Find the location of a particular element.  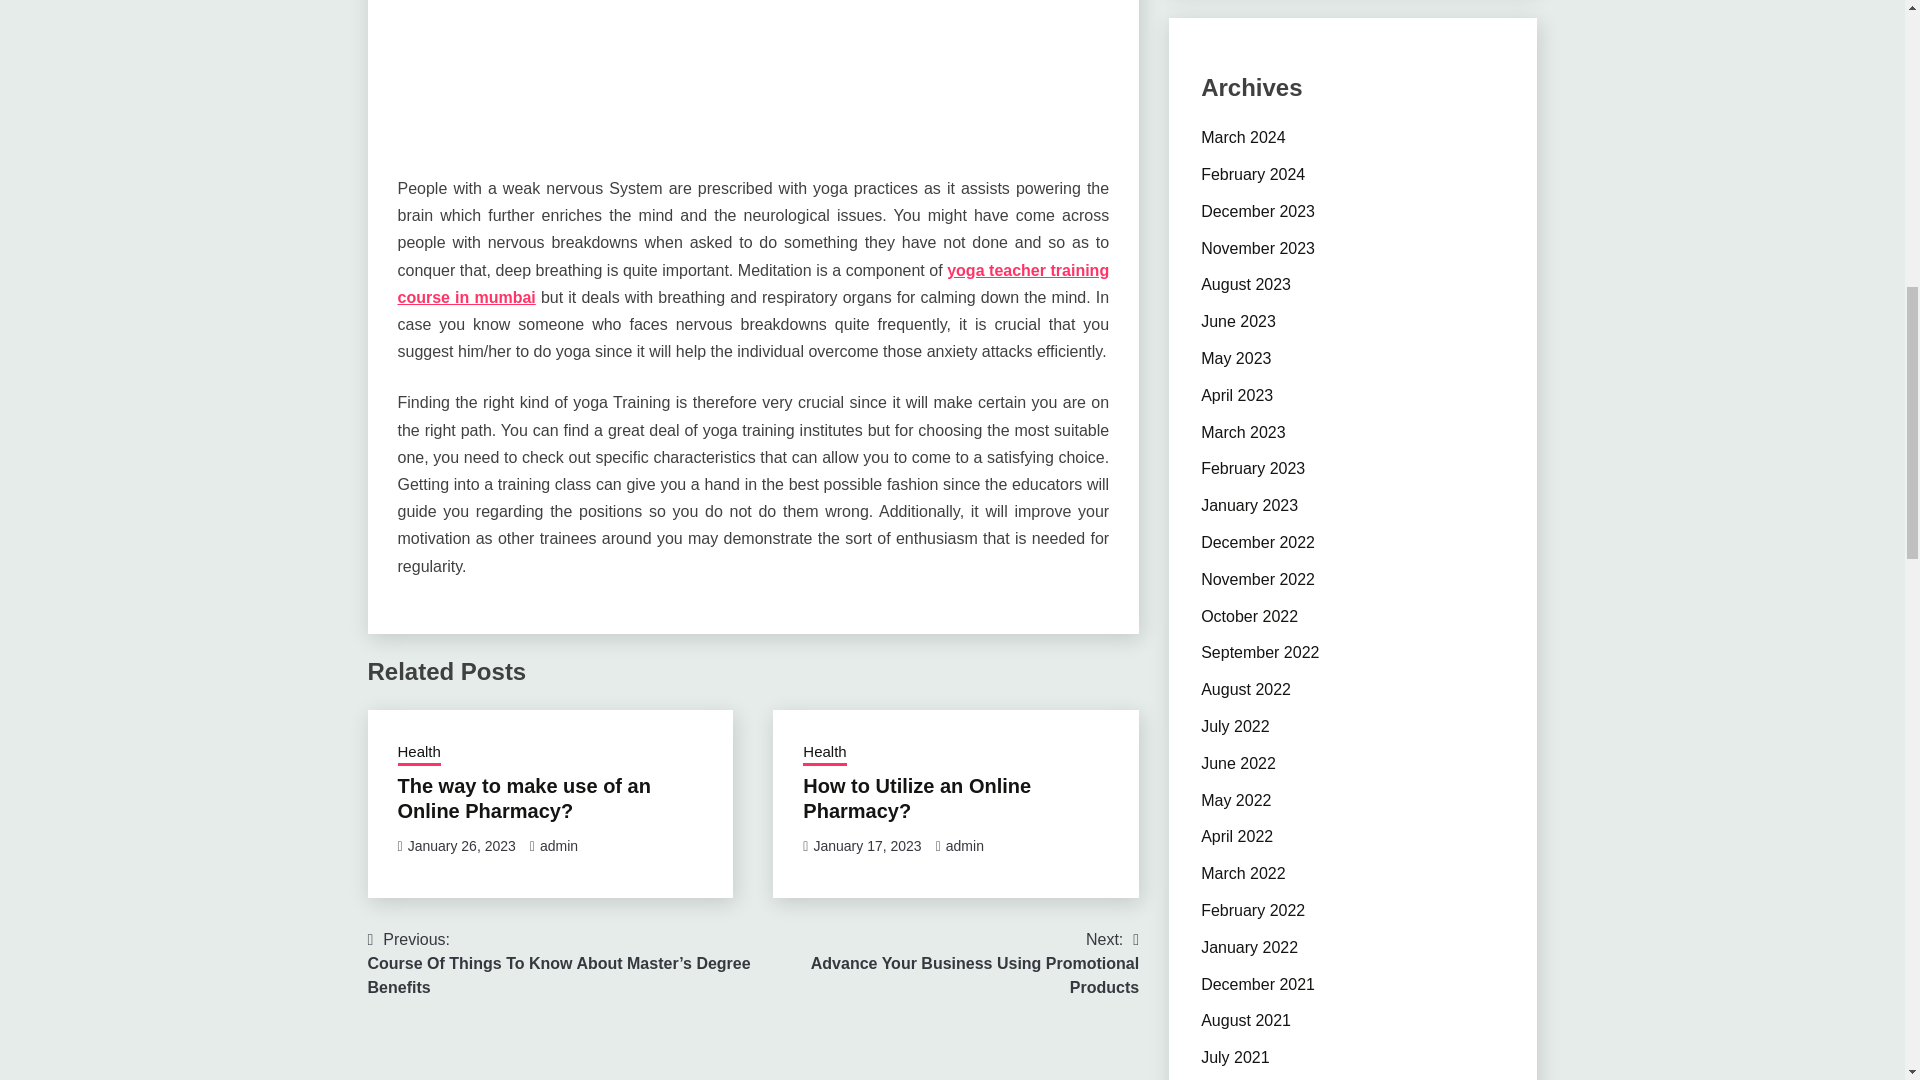

November 2023 is located at coordinates (1258, 248).